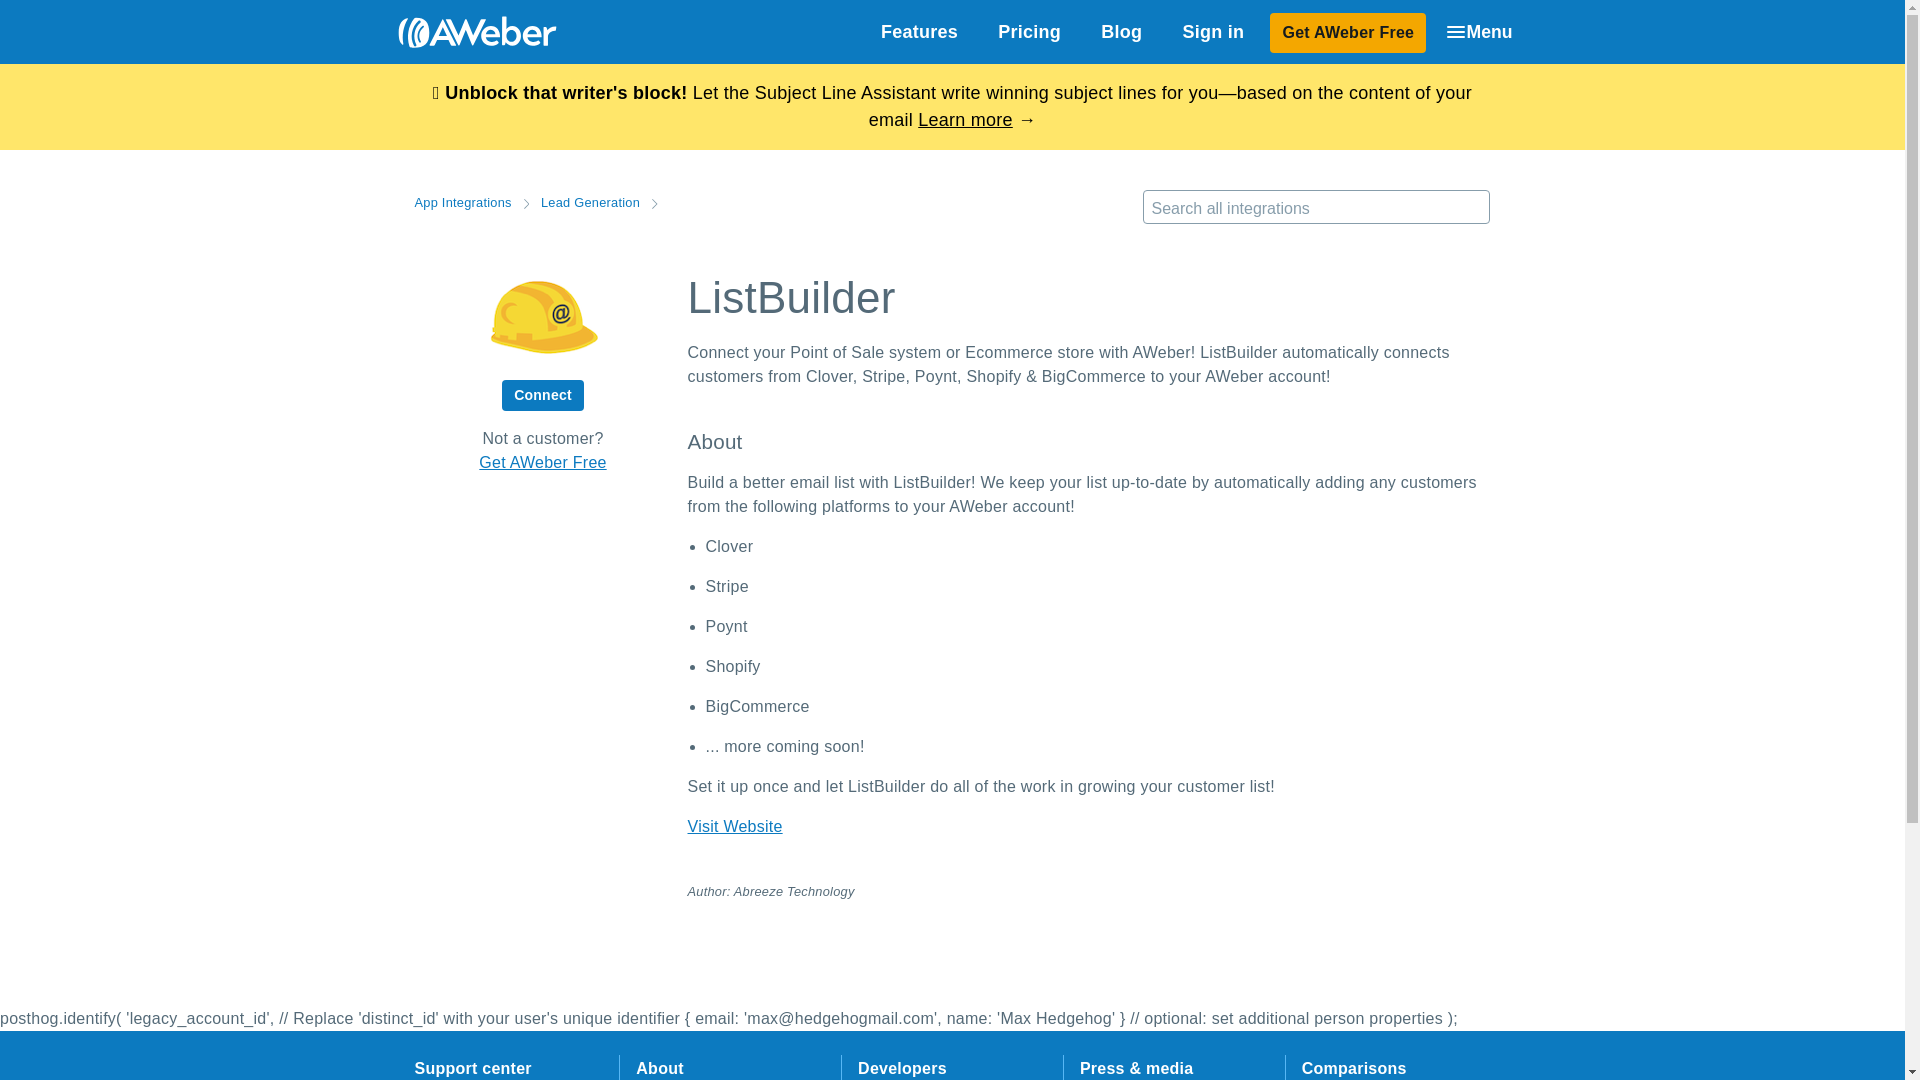  What do you see at coordinates (1028, 32) in the screenshot?
I see `Pricing` at bounding box center [1028, 32].